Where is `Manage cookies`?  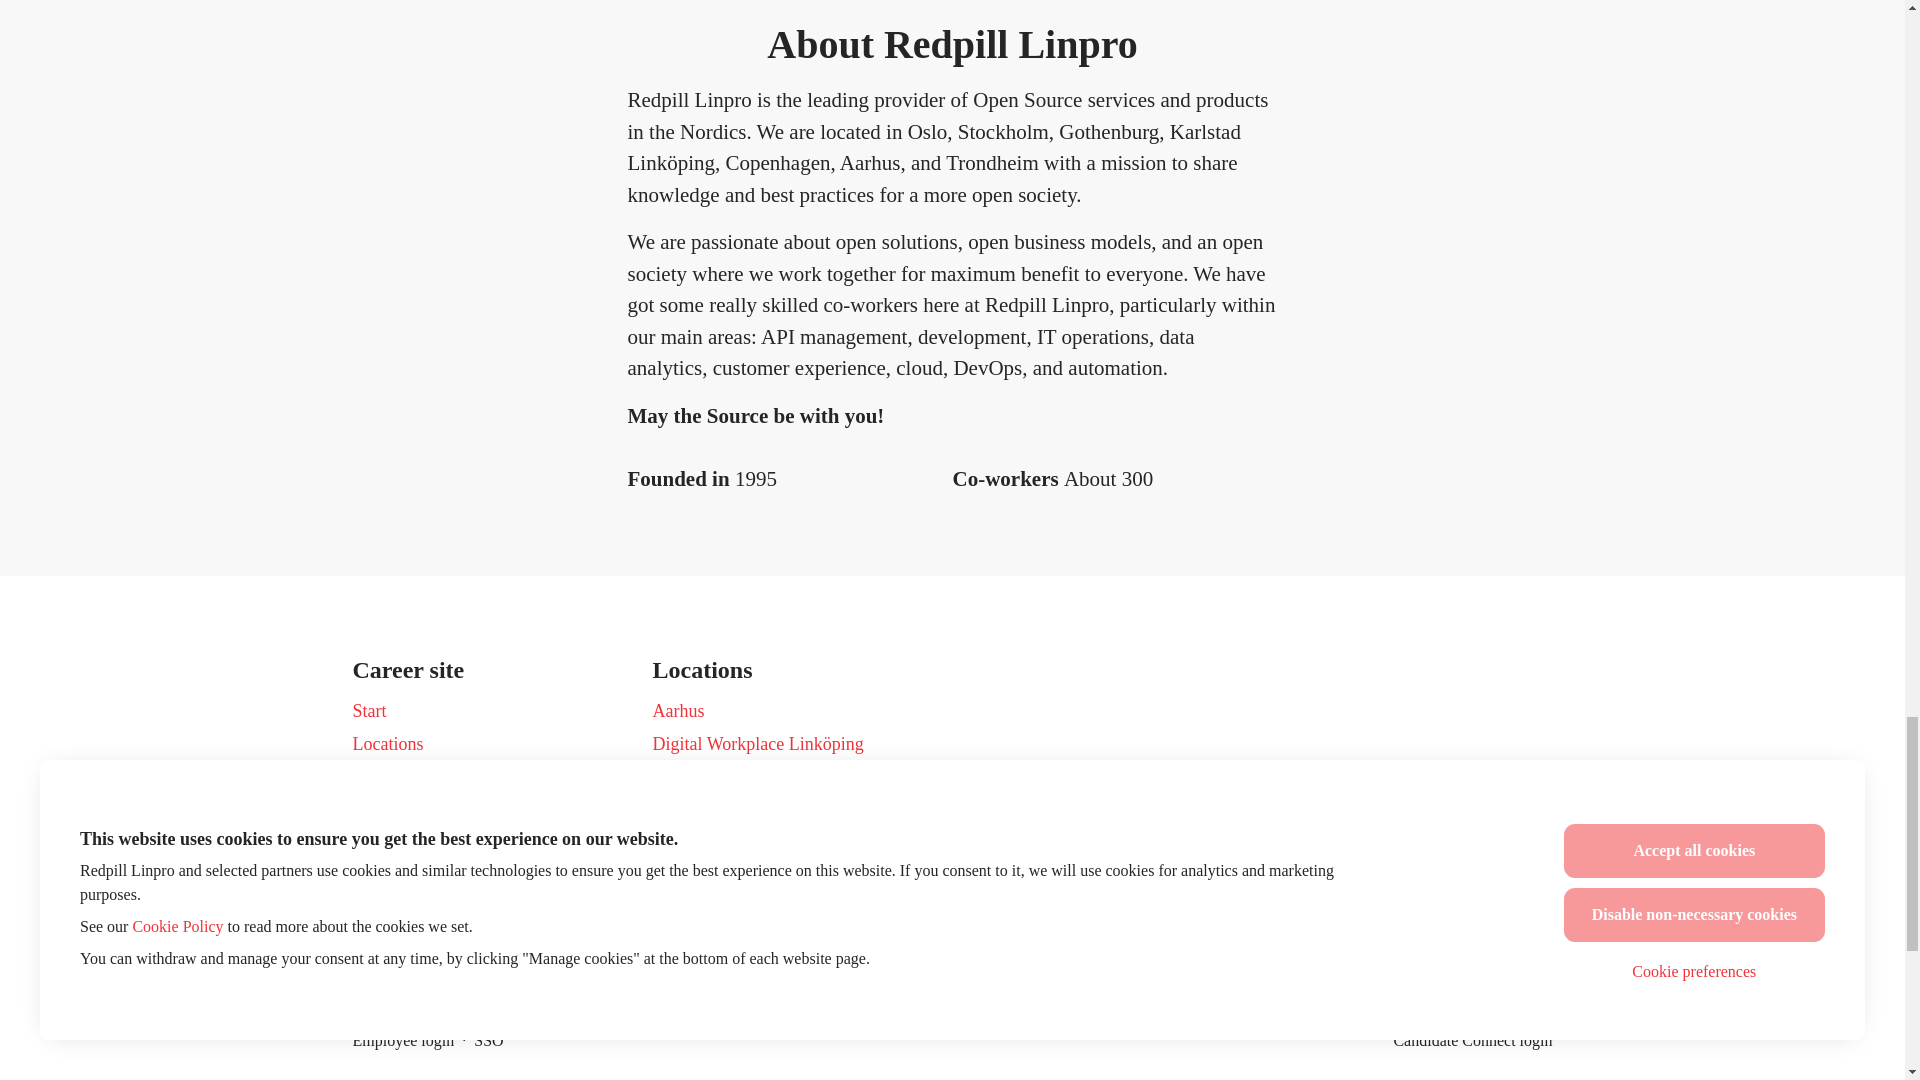 Manage cookies is located at coordinates (410, 916).